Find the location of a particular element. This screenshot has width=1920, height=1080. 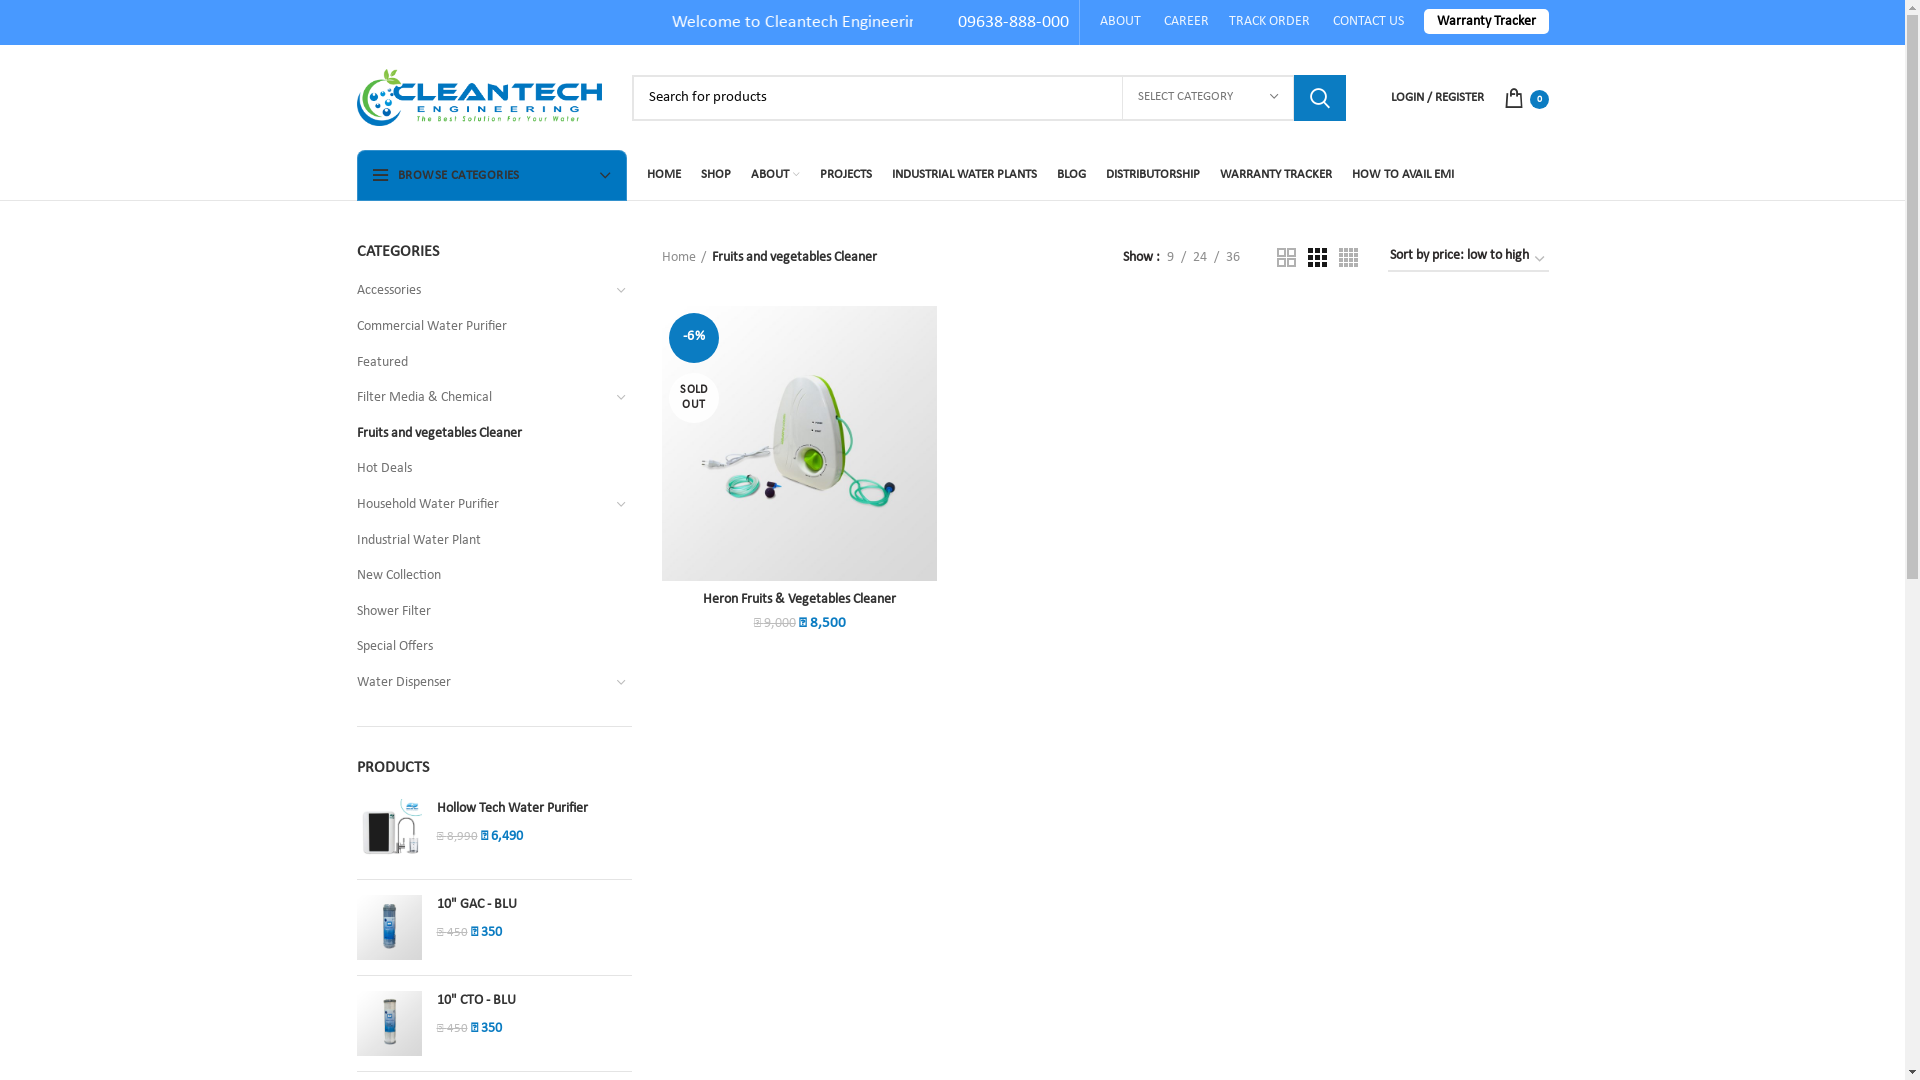

CONTACT US is located at coordinates (1368, 22).